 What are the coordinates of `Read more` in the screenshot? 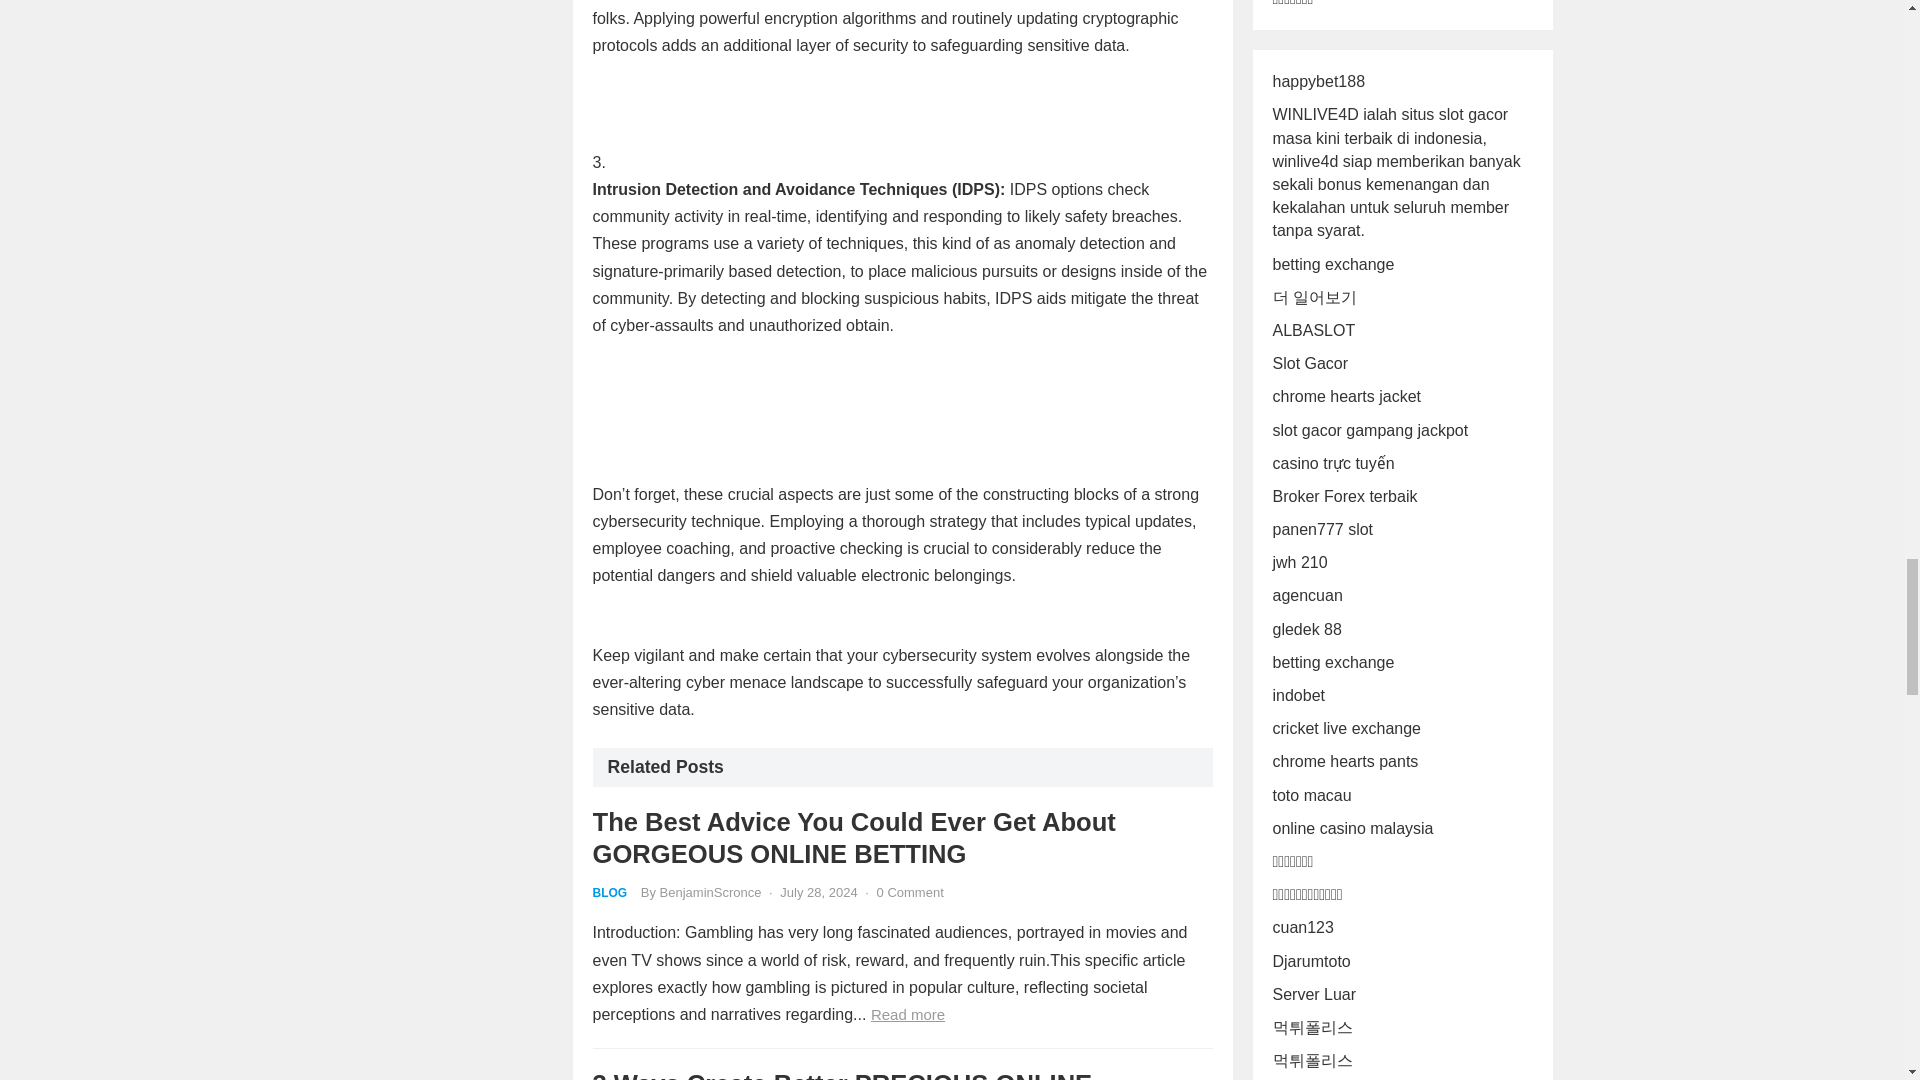 It's located at (908, 1014).